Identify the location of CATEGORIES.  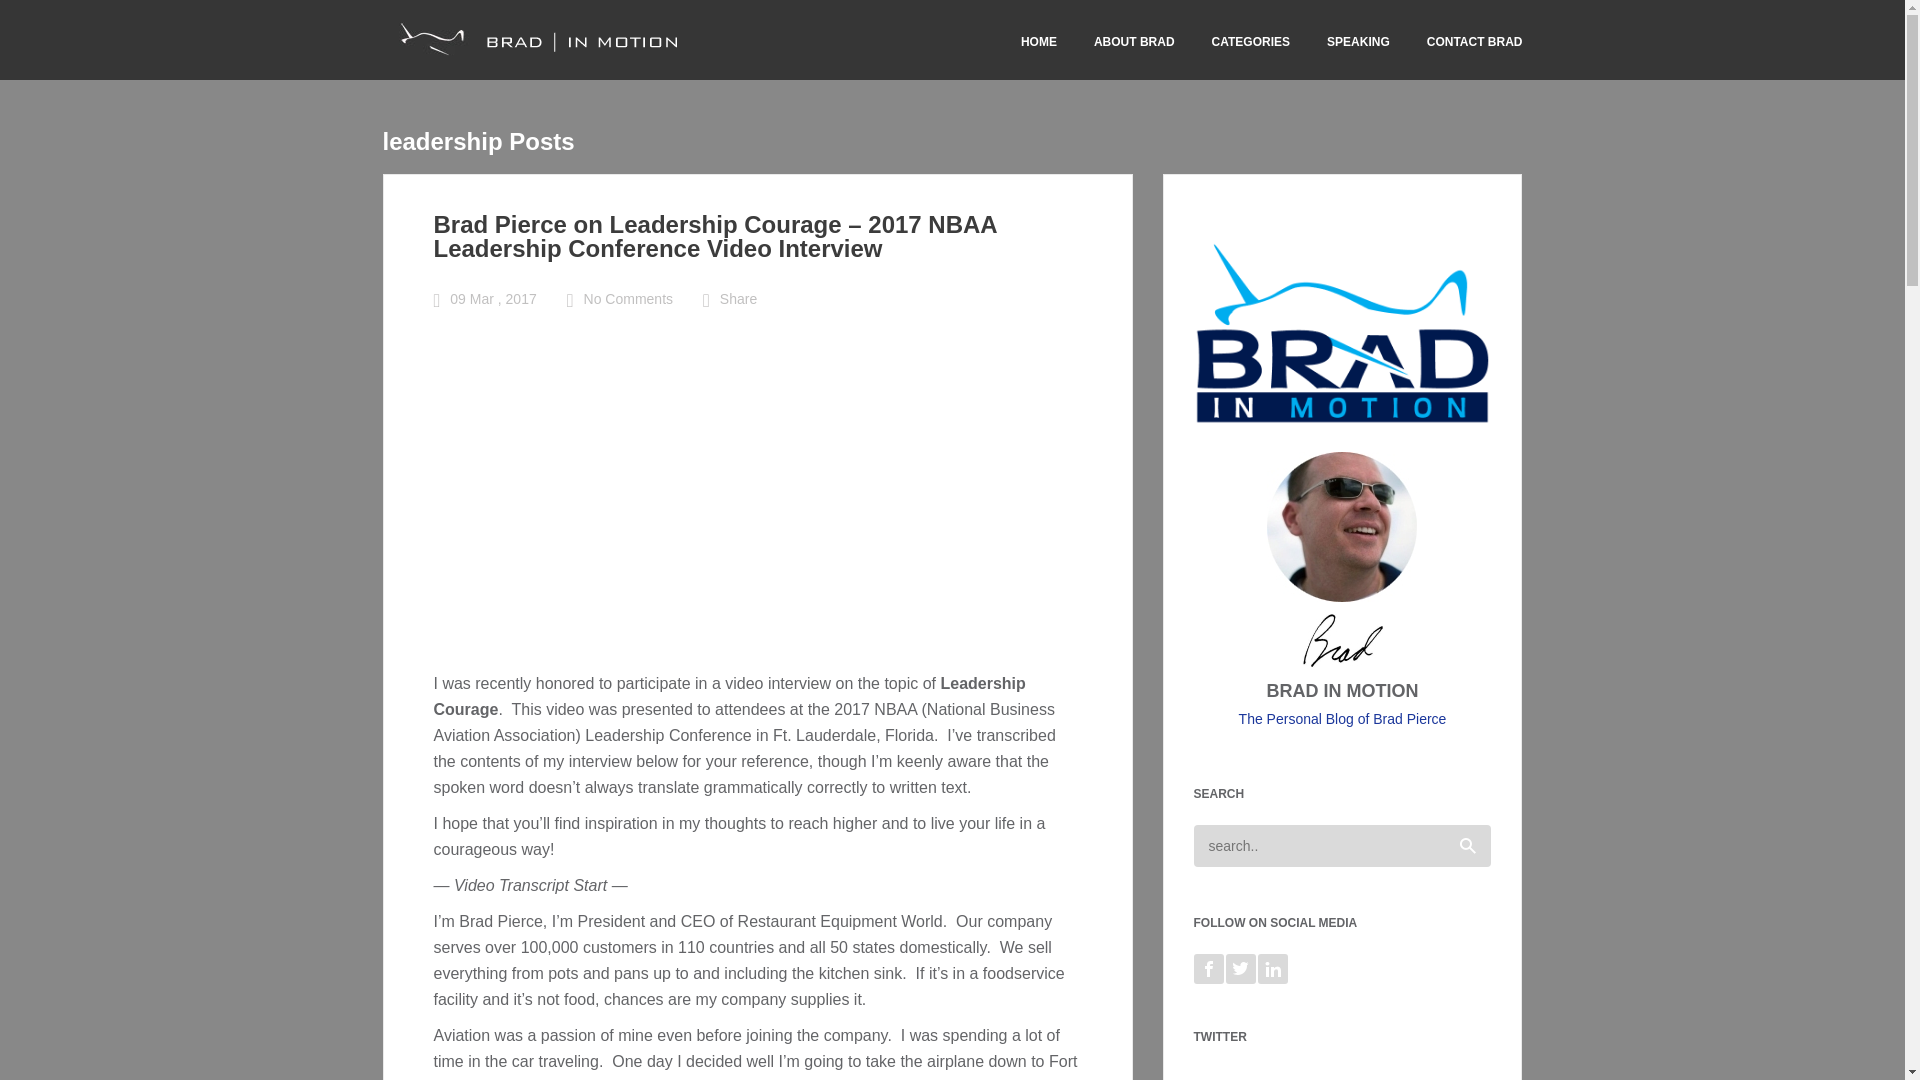
(1250, 41).